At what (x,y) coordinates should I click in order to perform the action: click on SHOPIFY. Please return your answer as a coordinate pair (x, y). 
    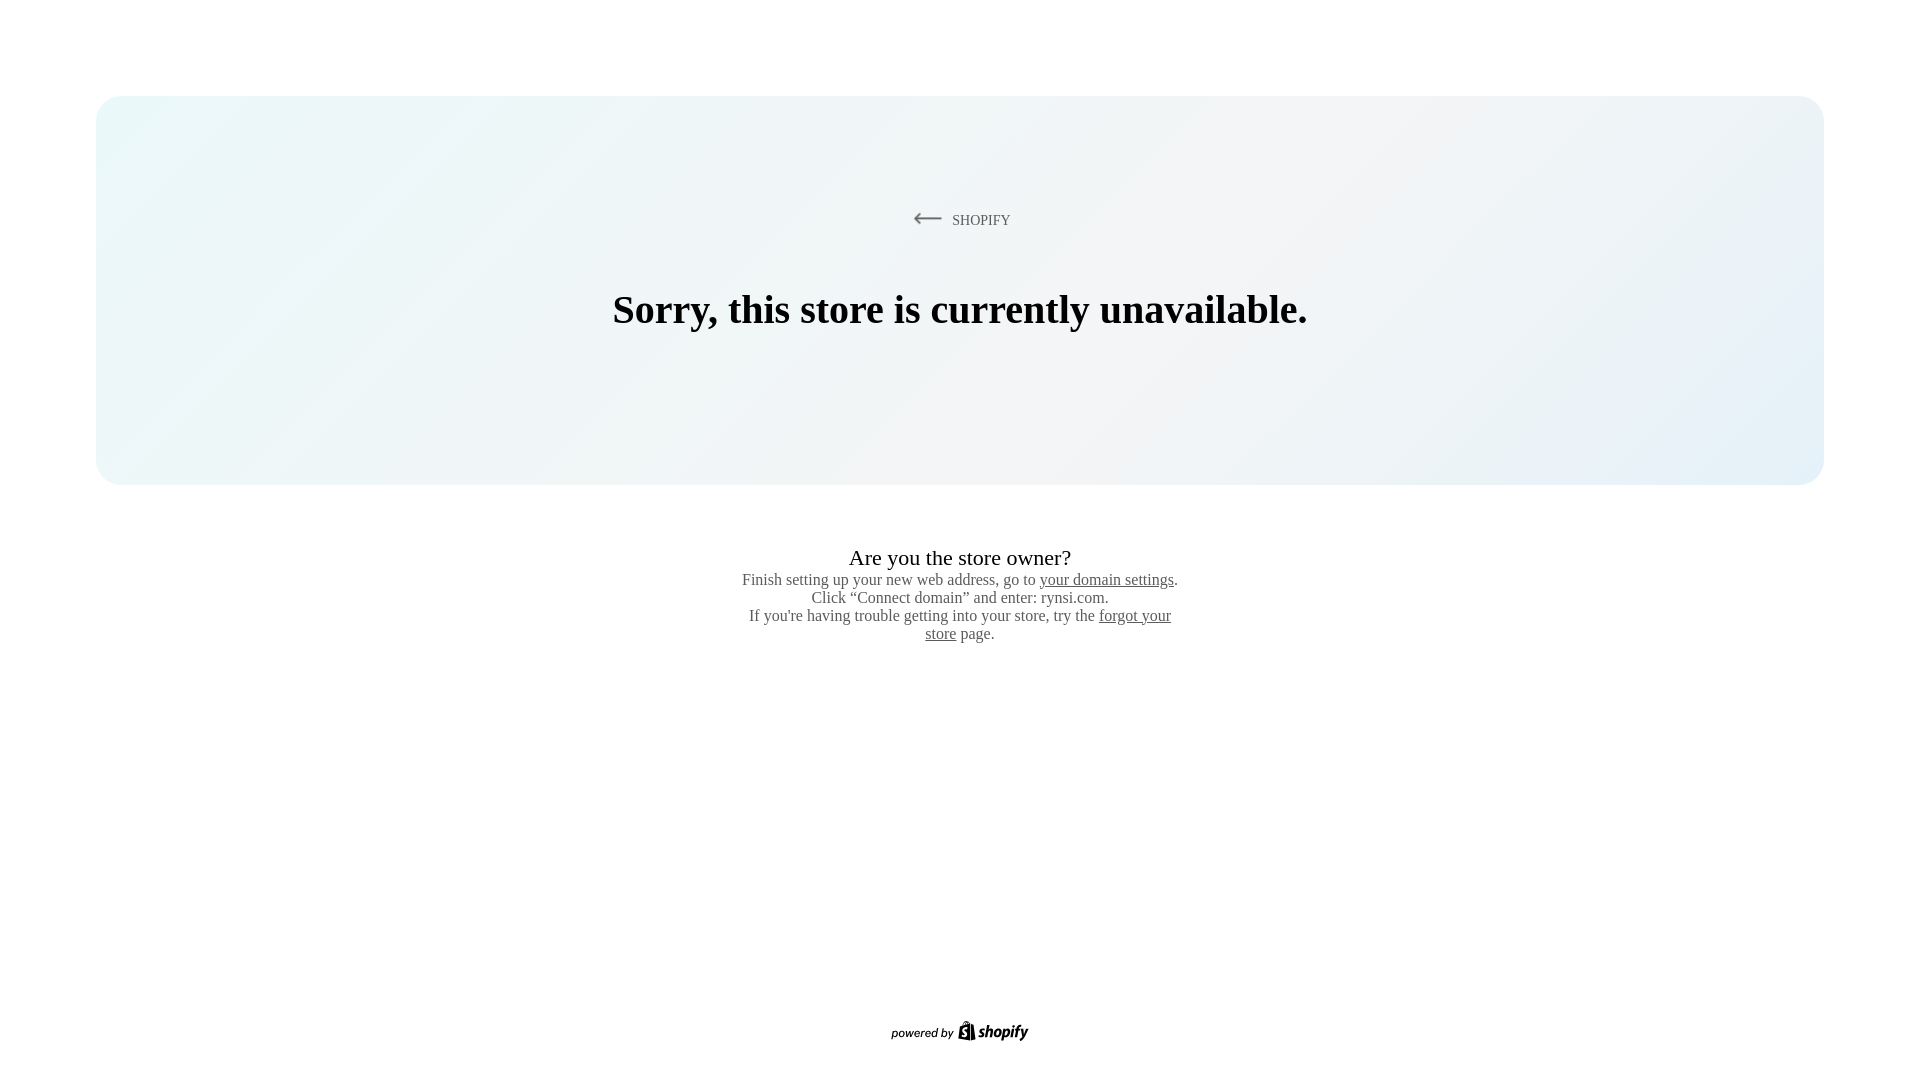
    Looking at the image, I should click on (958, 219).